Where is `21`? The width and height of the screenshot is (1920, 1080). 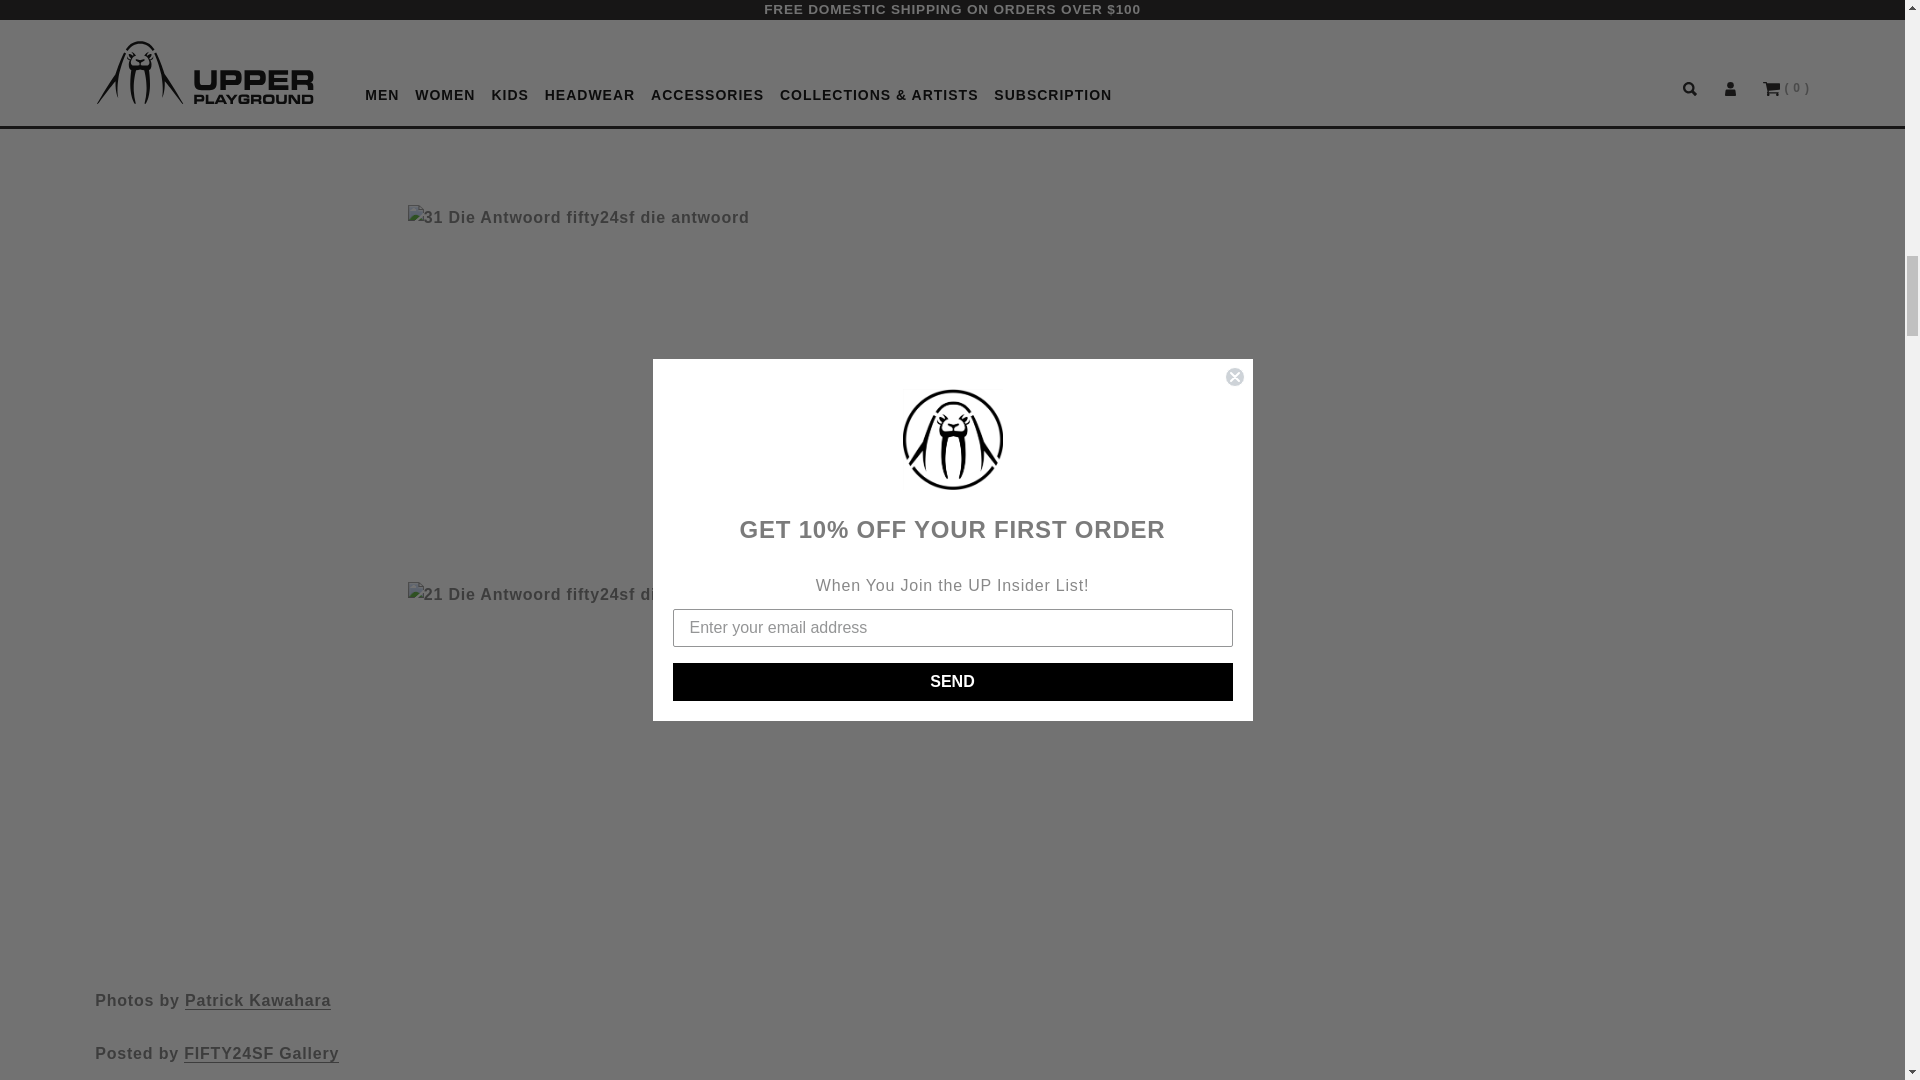 21 is located at coordinates (666, 768).